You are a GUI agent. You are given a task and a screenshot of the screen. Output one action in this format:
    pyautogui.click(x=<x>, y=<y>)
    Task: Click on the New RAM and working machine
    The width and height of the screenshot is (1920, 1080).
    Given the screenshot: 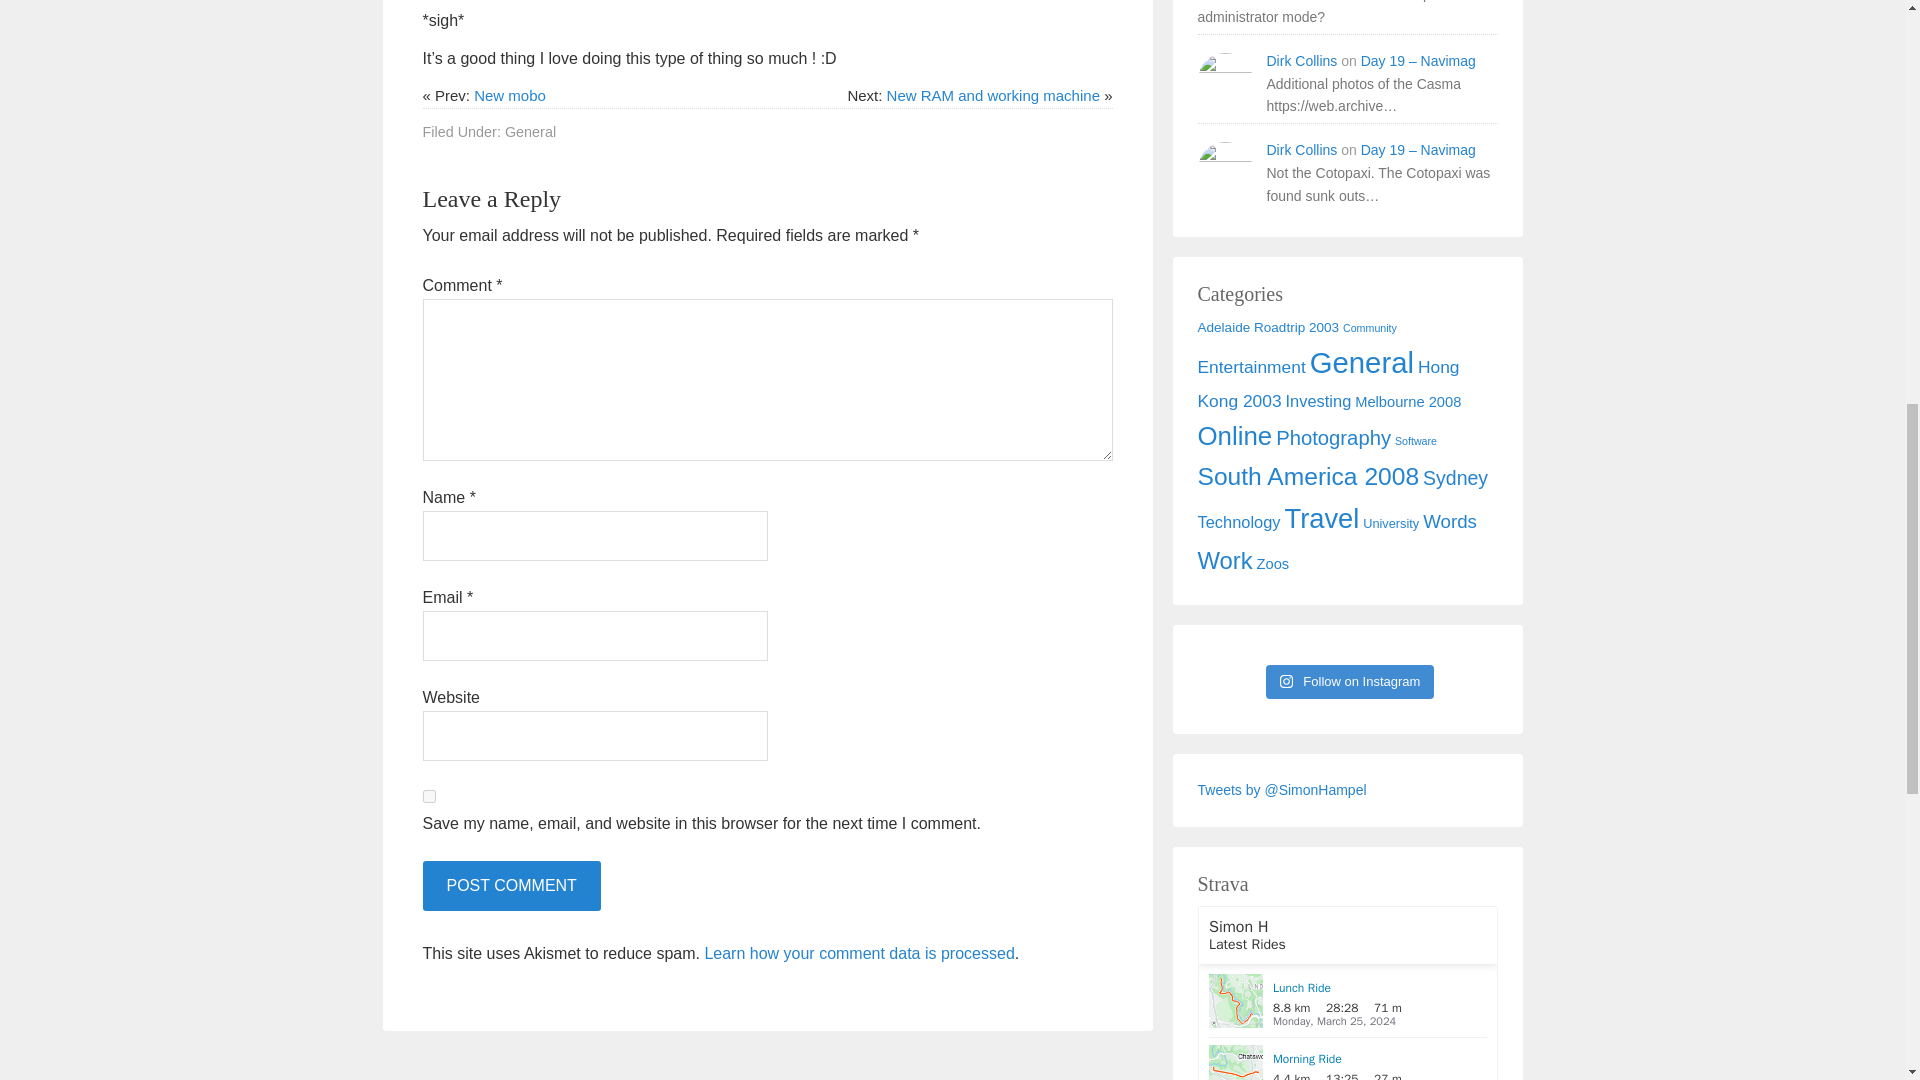 What is the action you would take?
    pyautogui.click(x=994, y=95)
    